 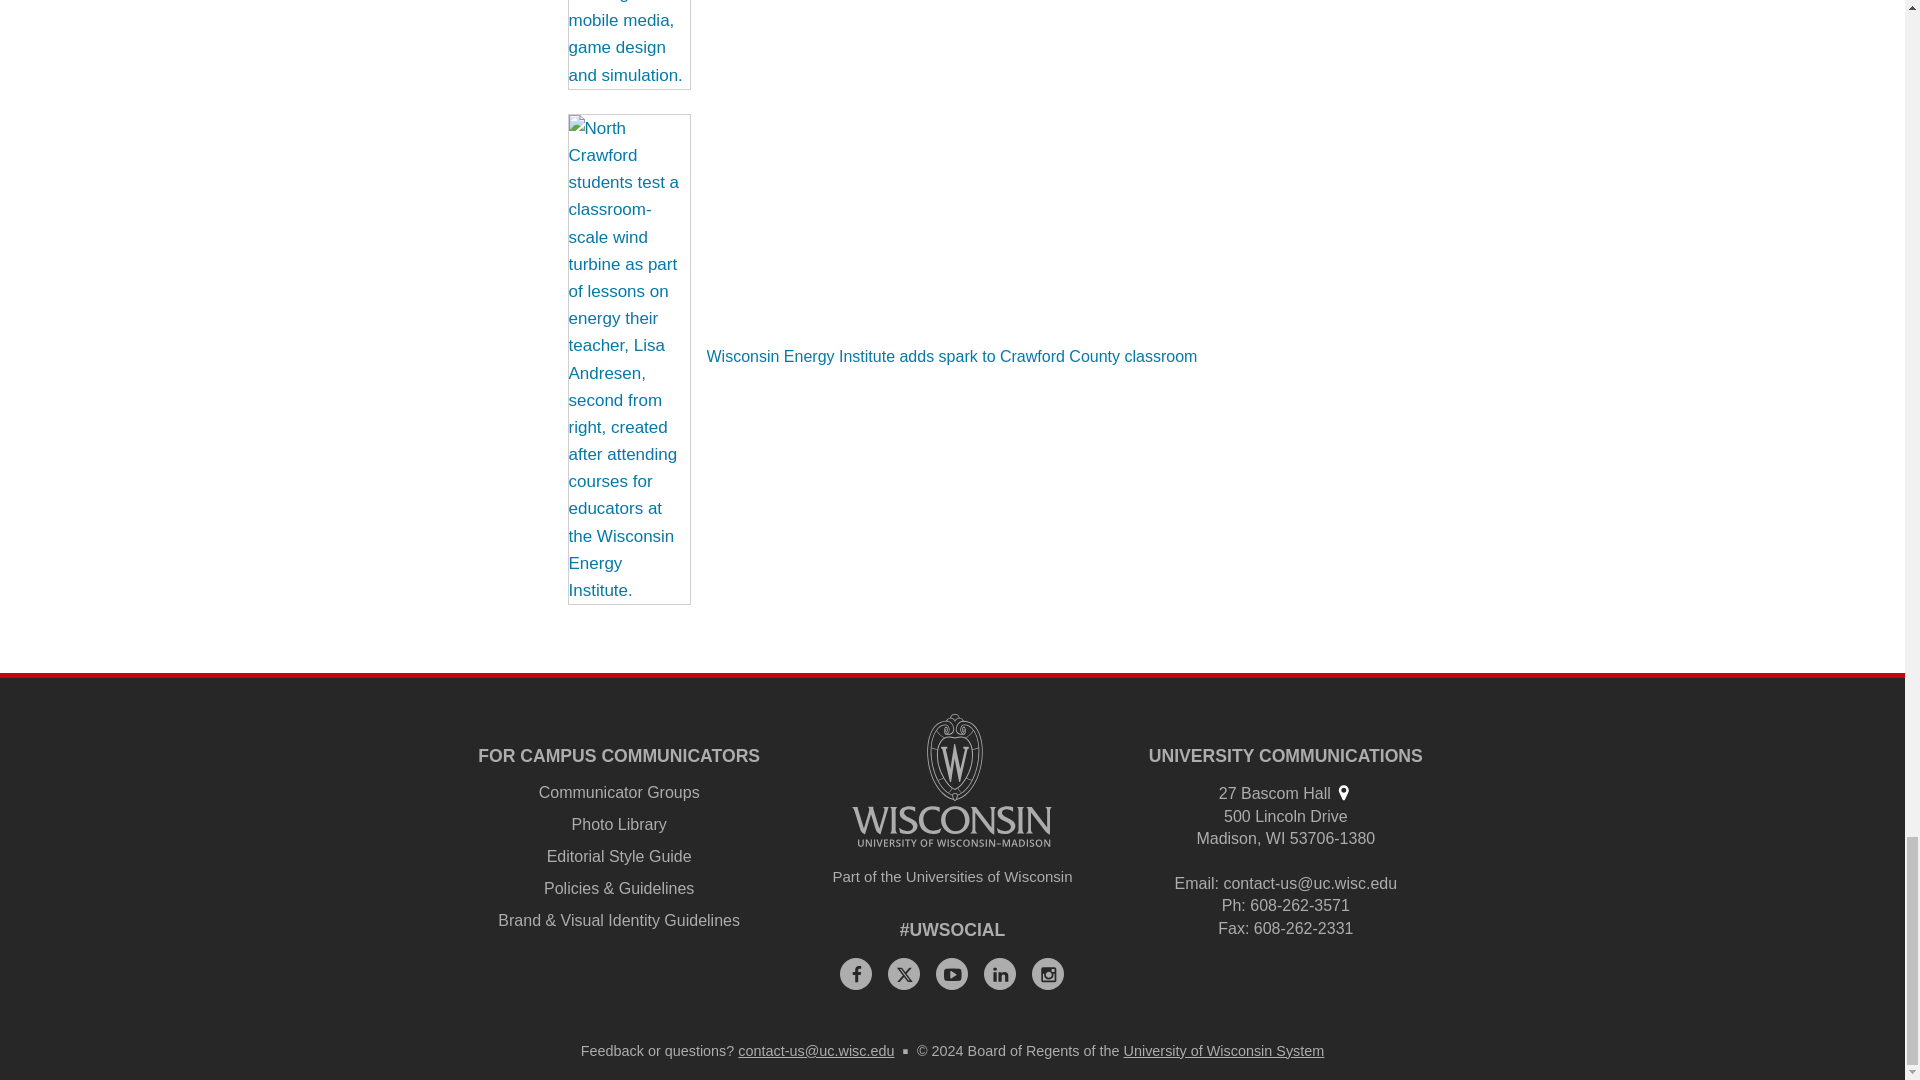 I want to click on Linked In, so click(x=999, y=974).